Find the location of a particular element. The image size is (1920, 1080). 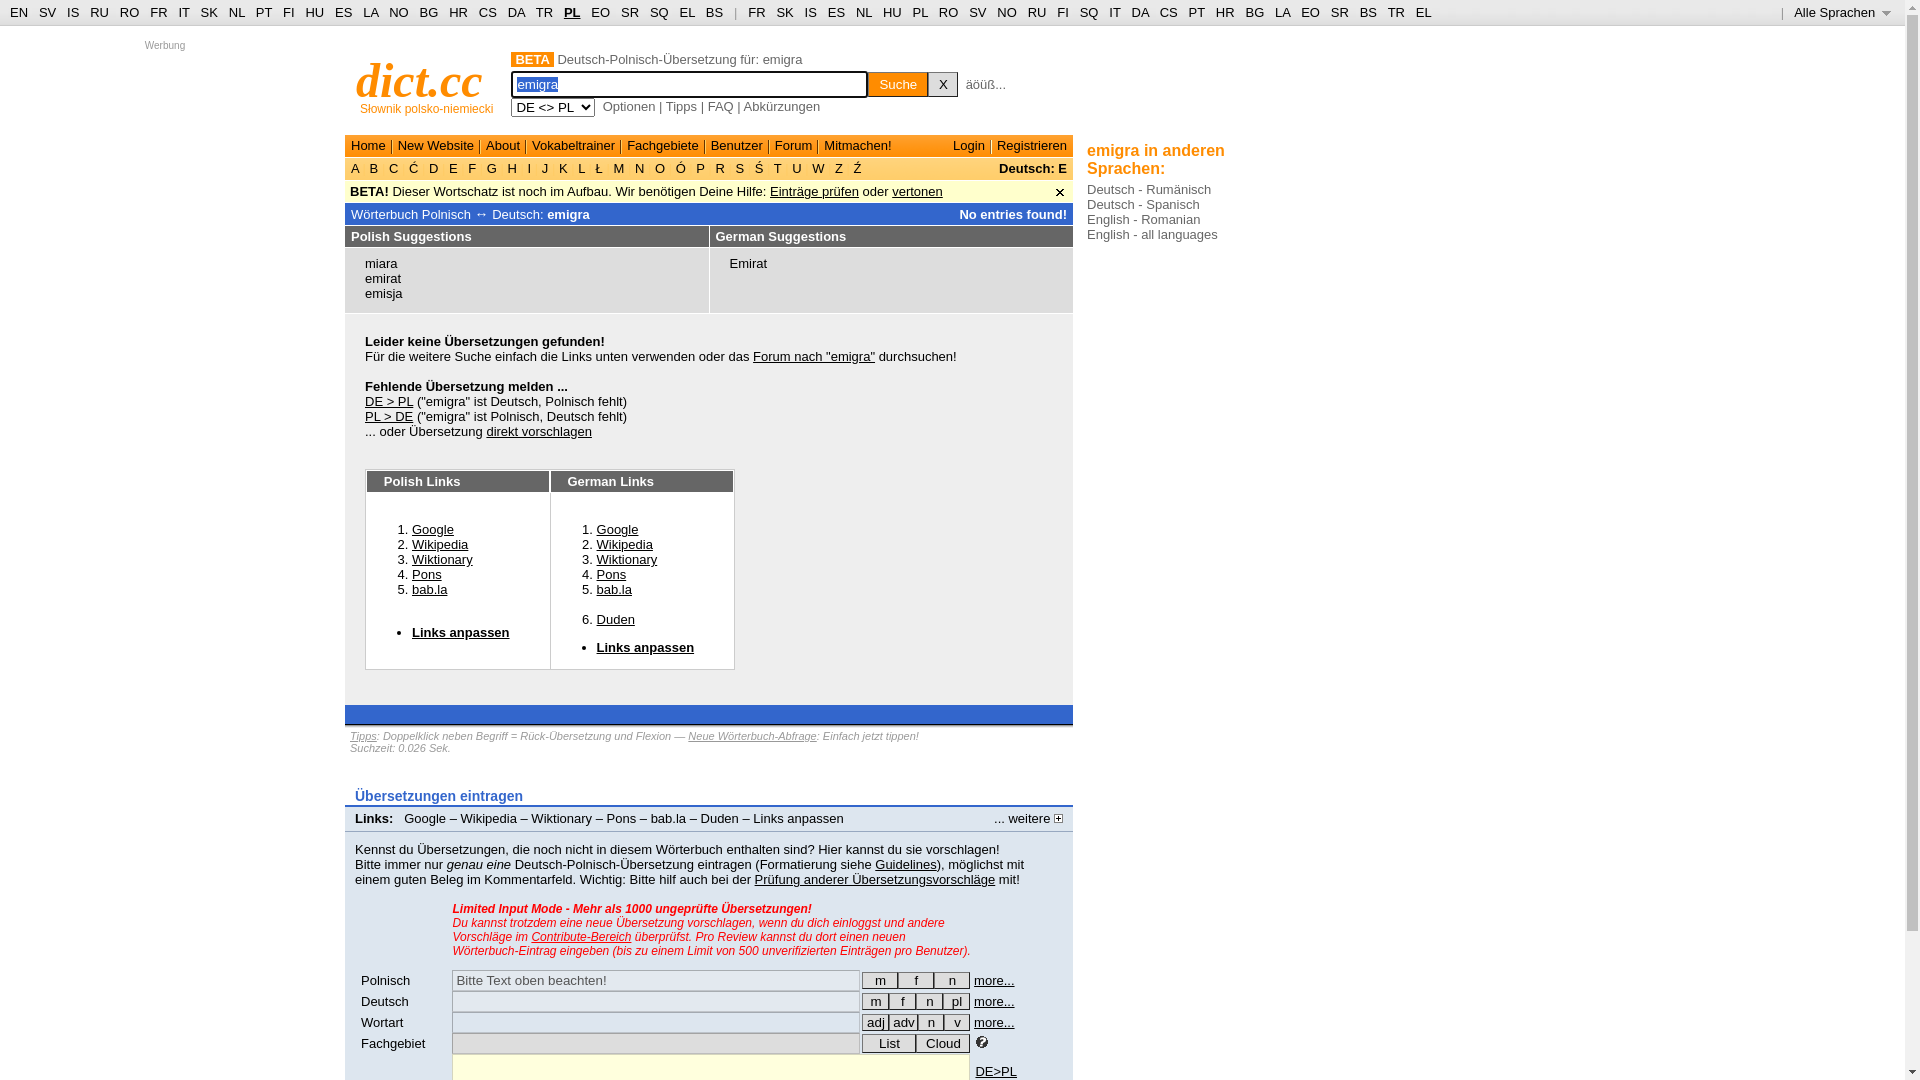

bab.la is located at coordinates (614, 590).